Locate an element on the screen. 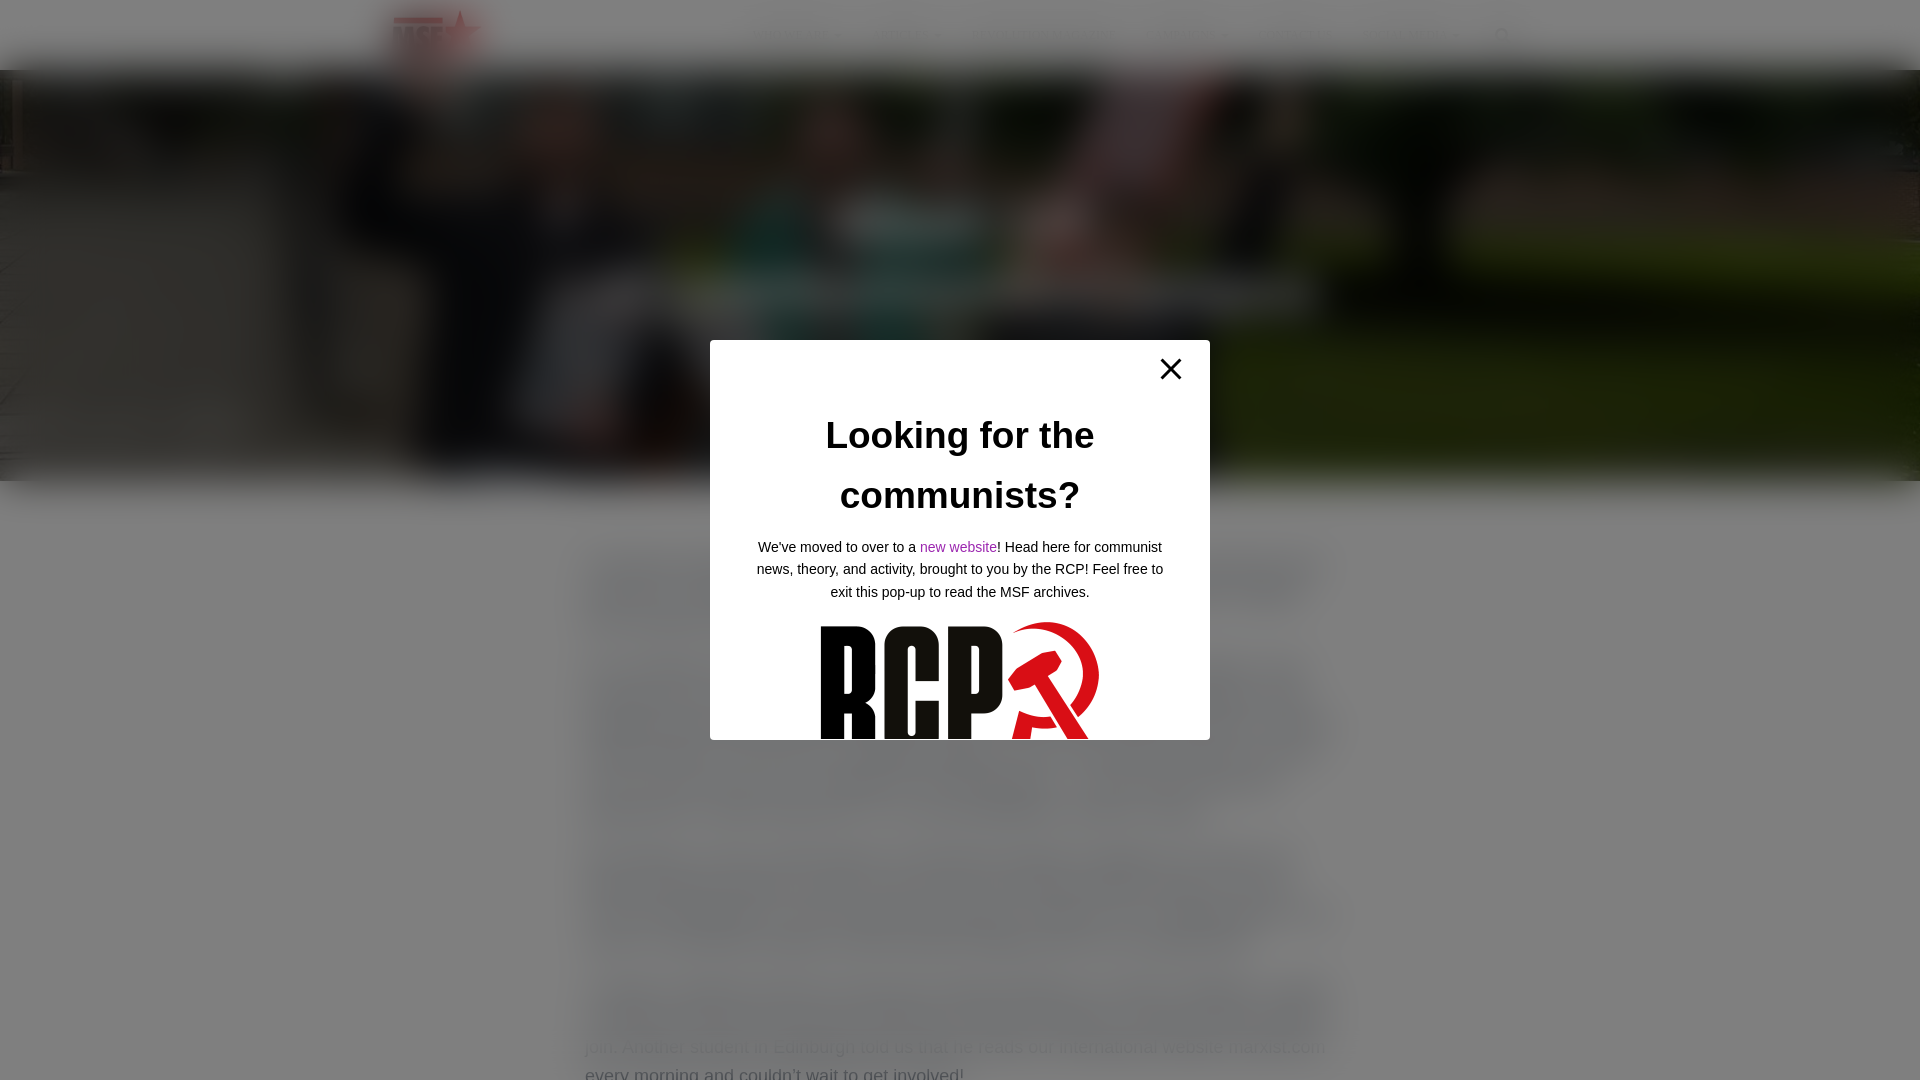 Image resolution: width=1920 pixels, height=1080 pixels. CONTACT US is located at coordinates (1296, 34).